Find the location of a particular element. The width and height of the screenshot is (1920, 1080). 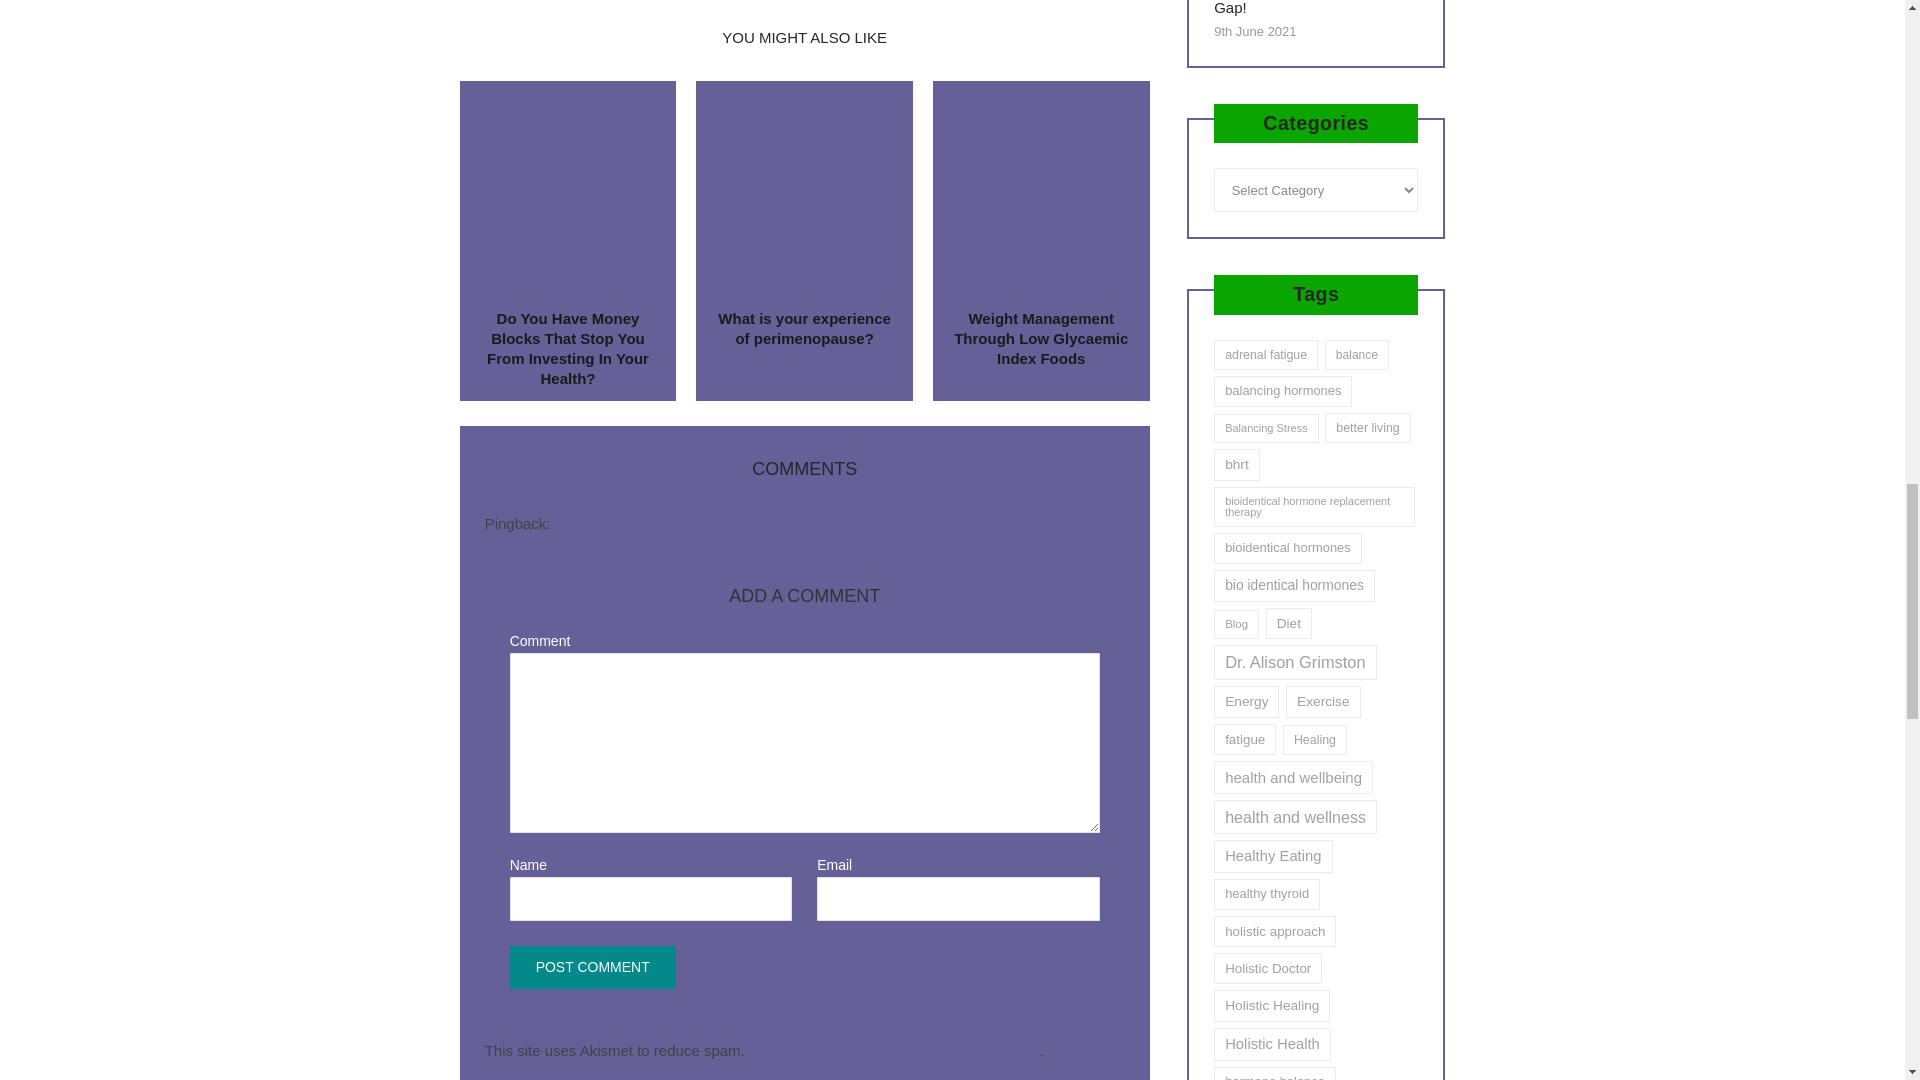

Post Comment is located at coordinates (592, 968).